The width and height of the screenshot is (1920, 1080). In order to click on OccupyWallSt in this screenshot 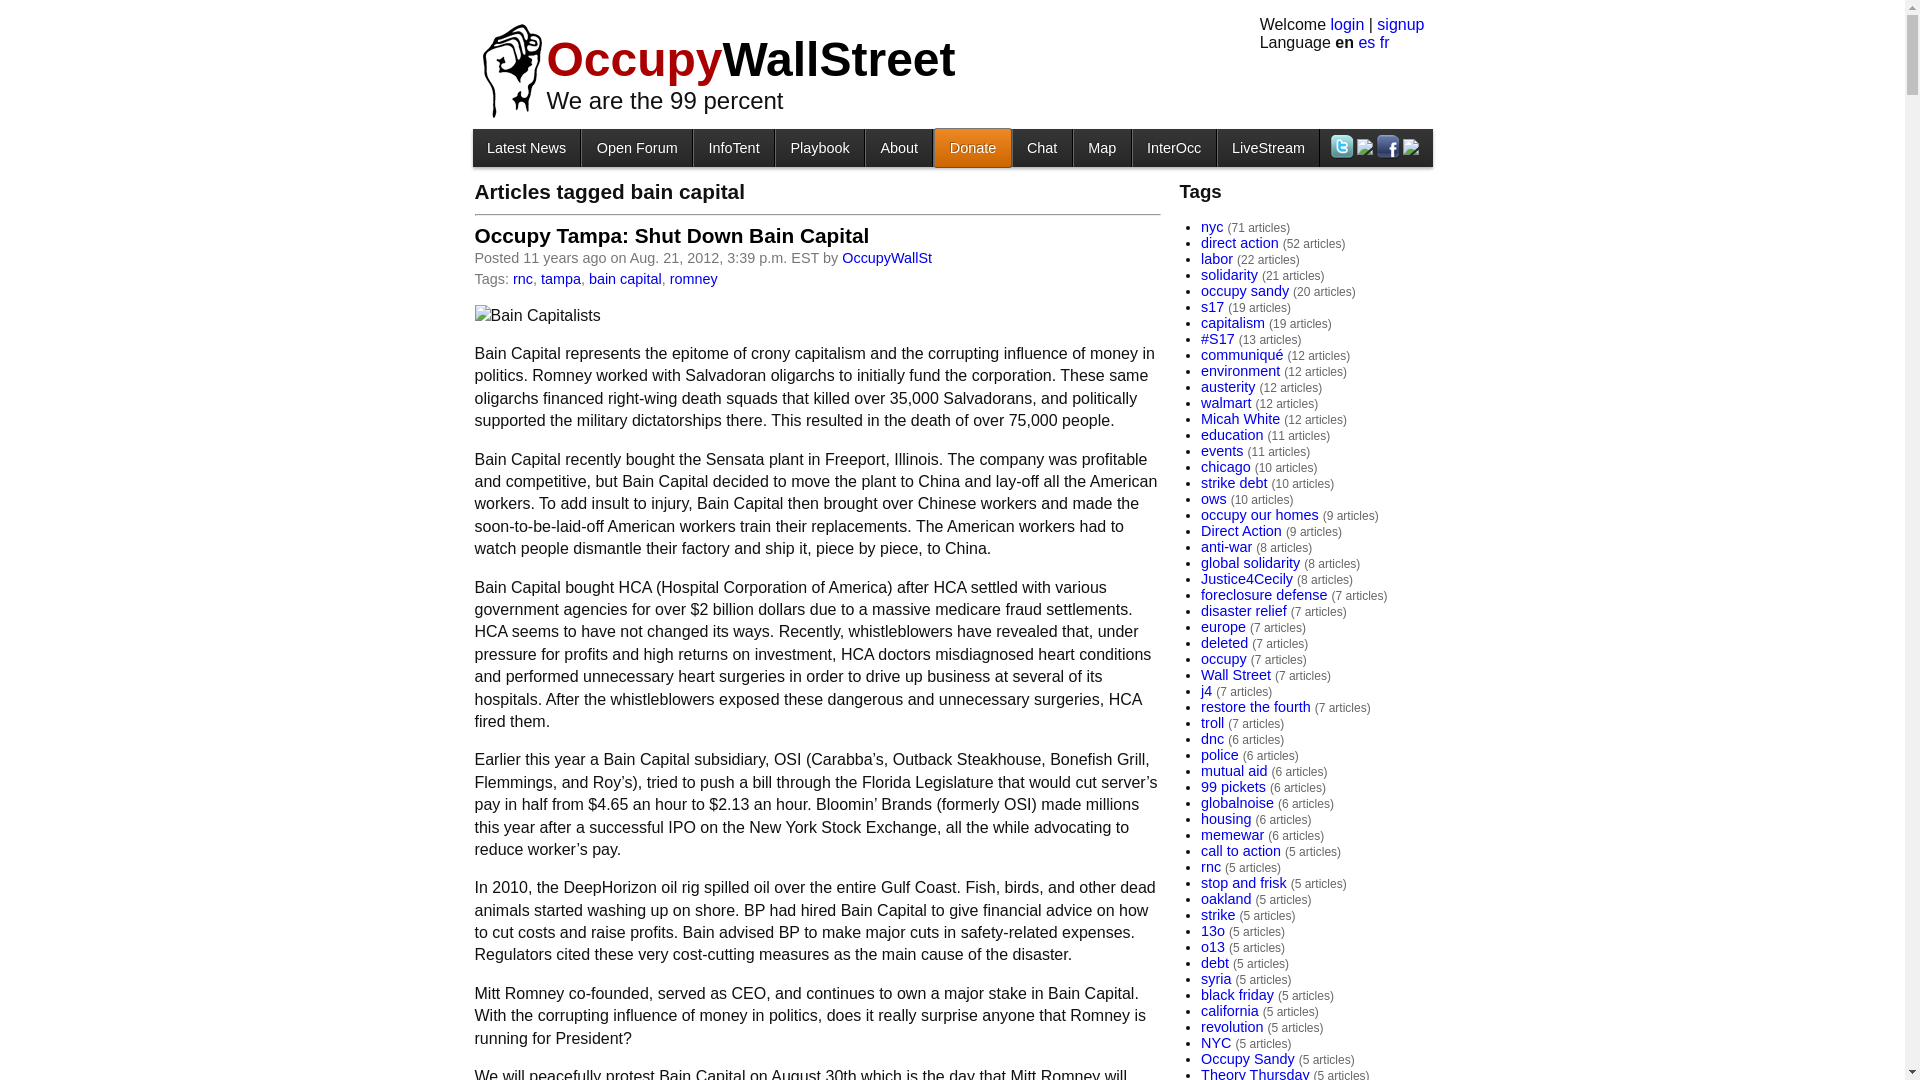, I will do `click(886, 257)`.